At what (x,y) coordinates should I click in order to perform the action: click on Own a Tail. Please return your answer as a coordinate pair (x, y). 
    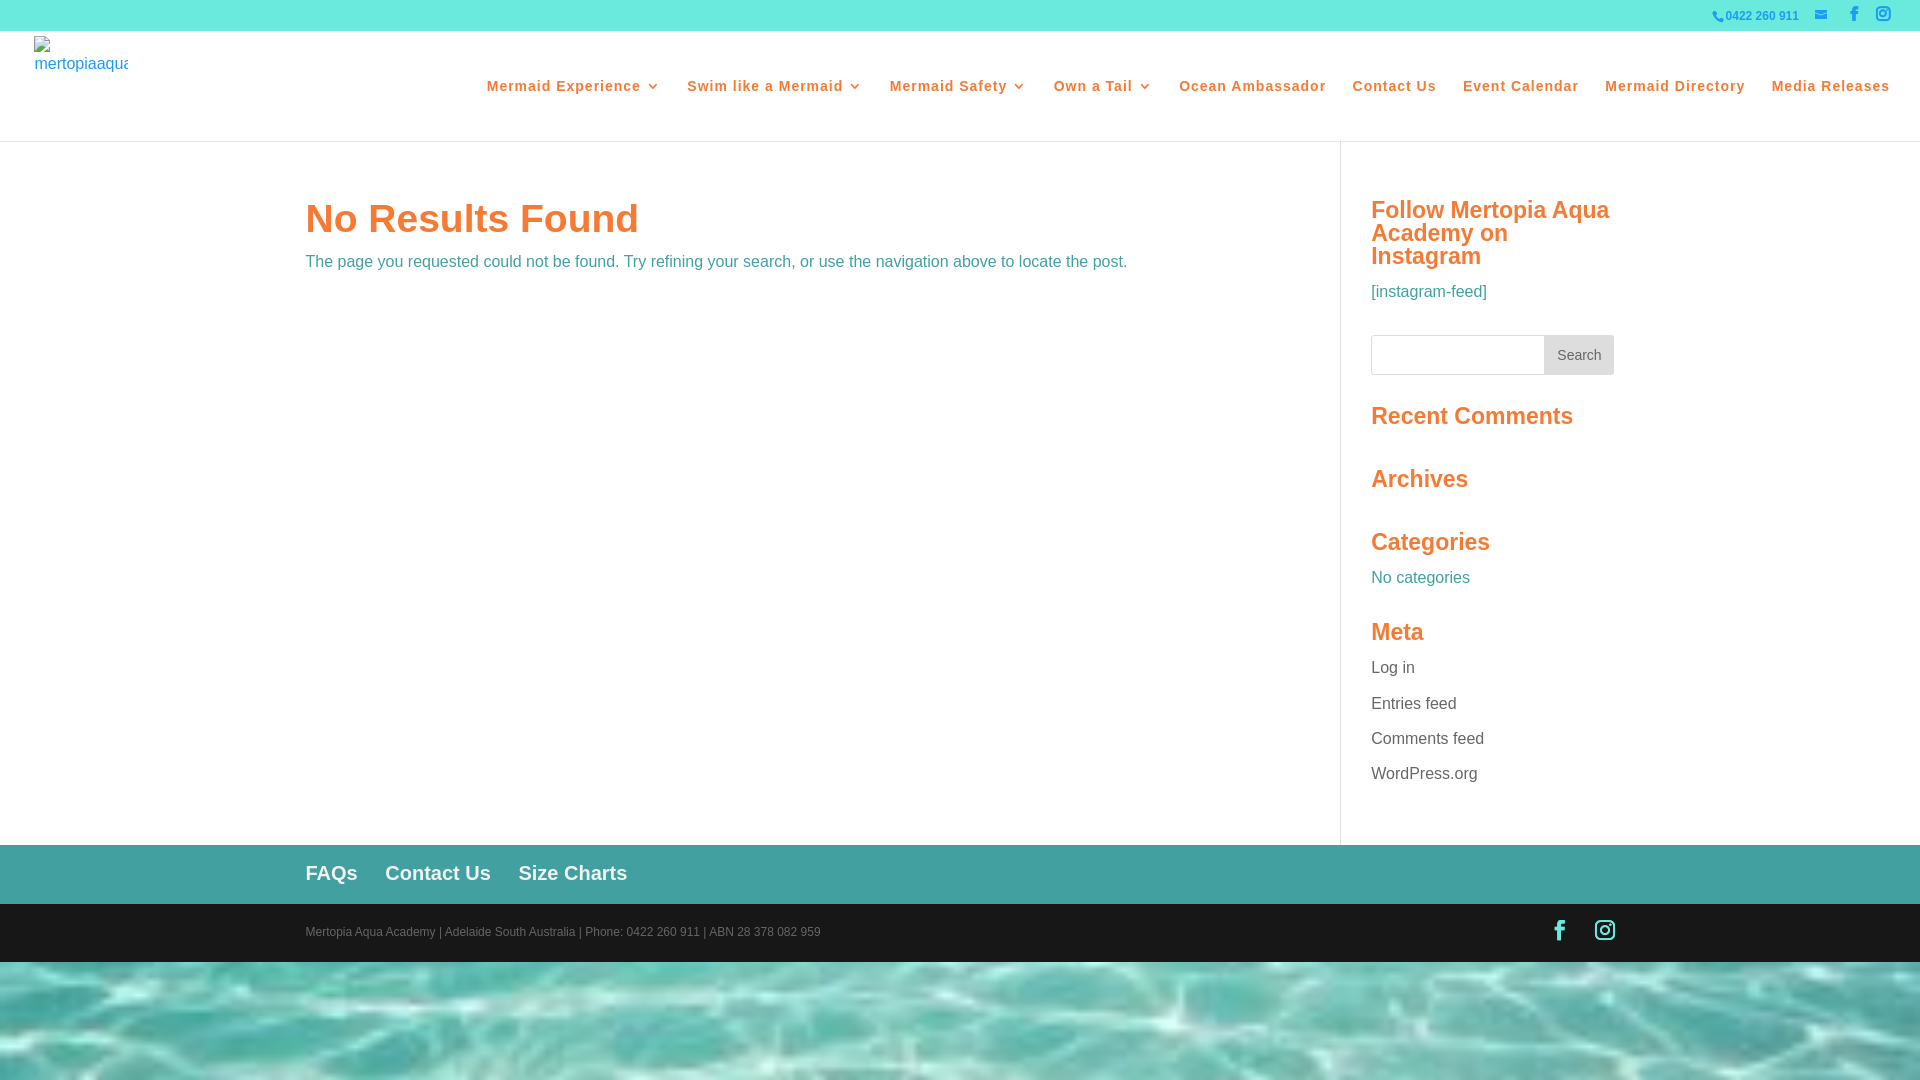
    Looking at the image, I should click on (1104, 110).